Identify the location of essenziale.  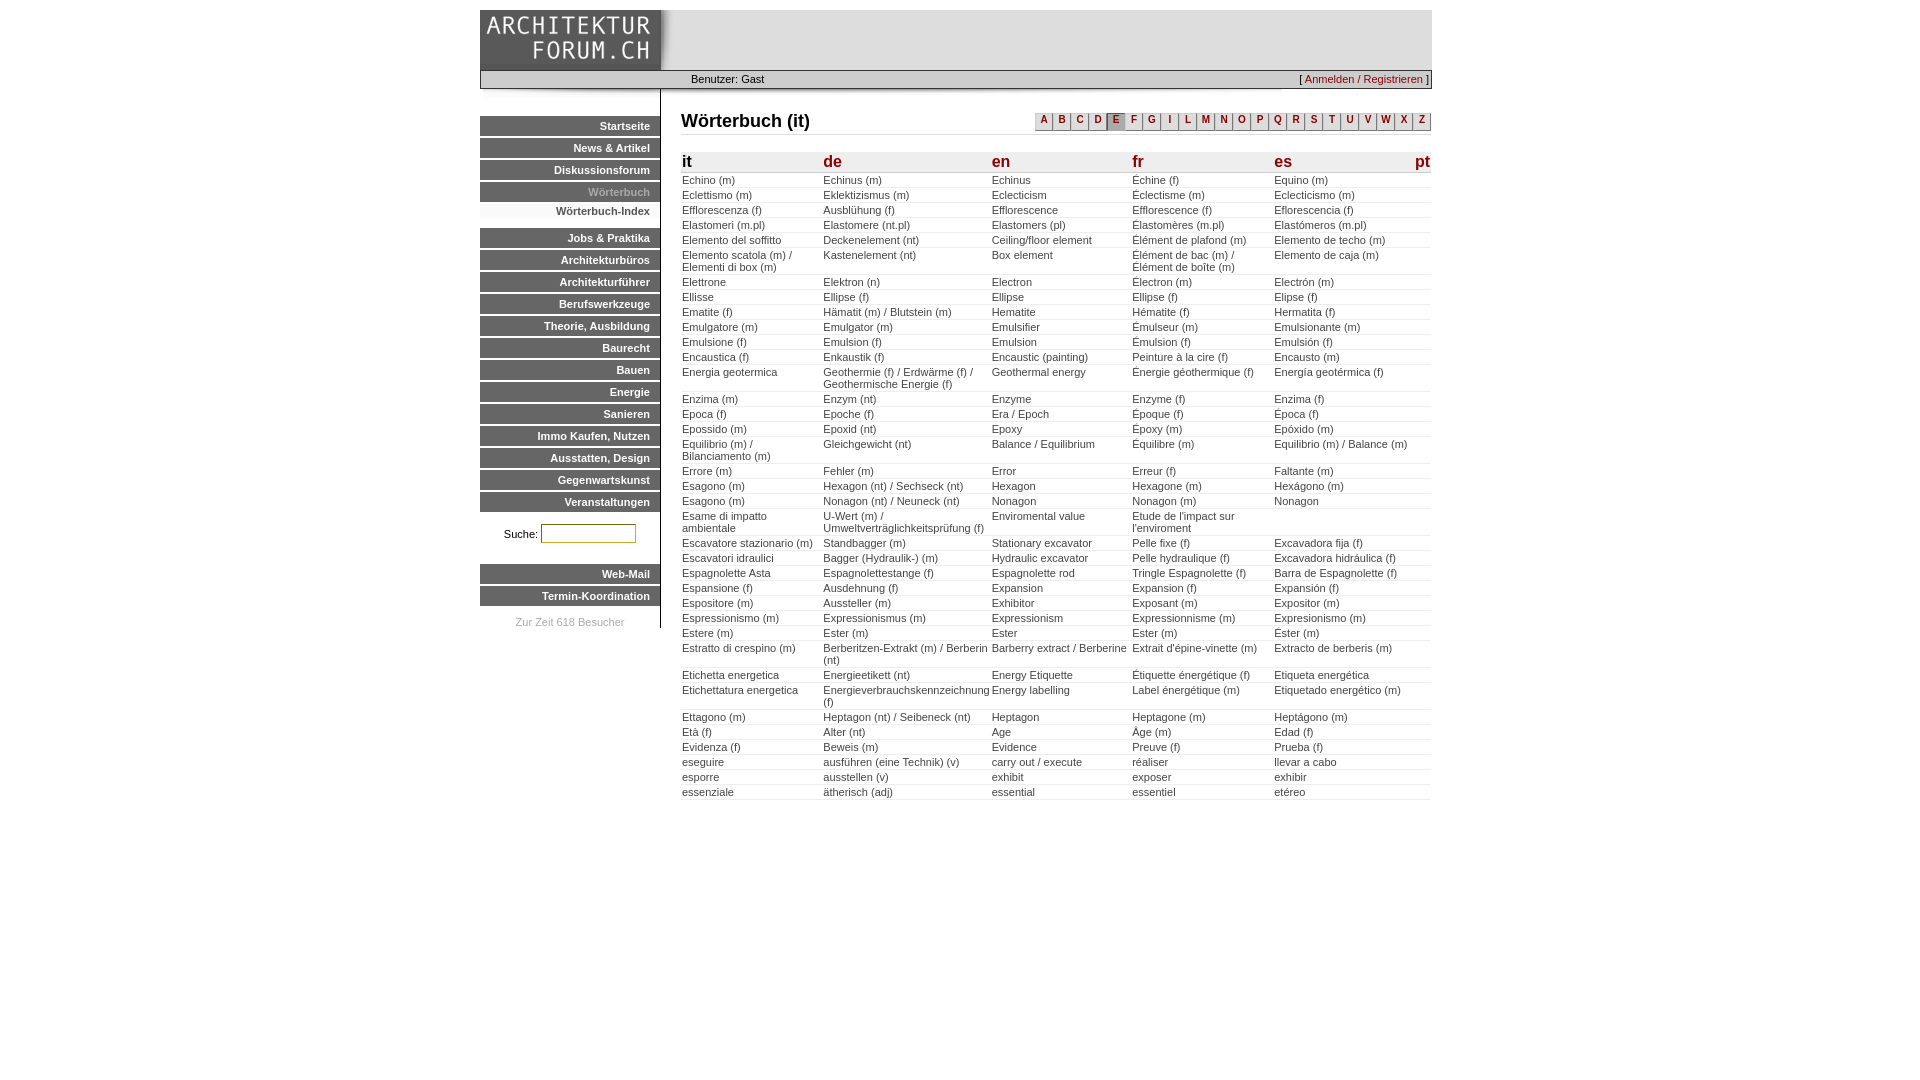
(708, 792).